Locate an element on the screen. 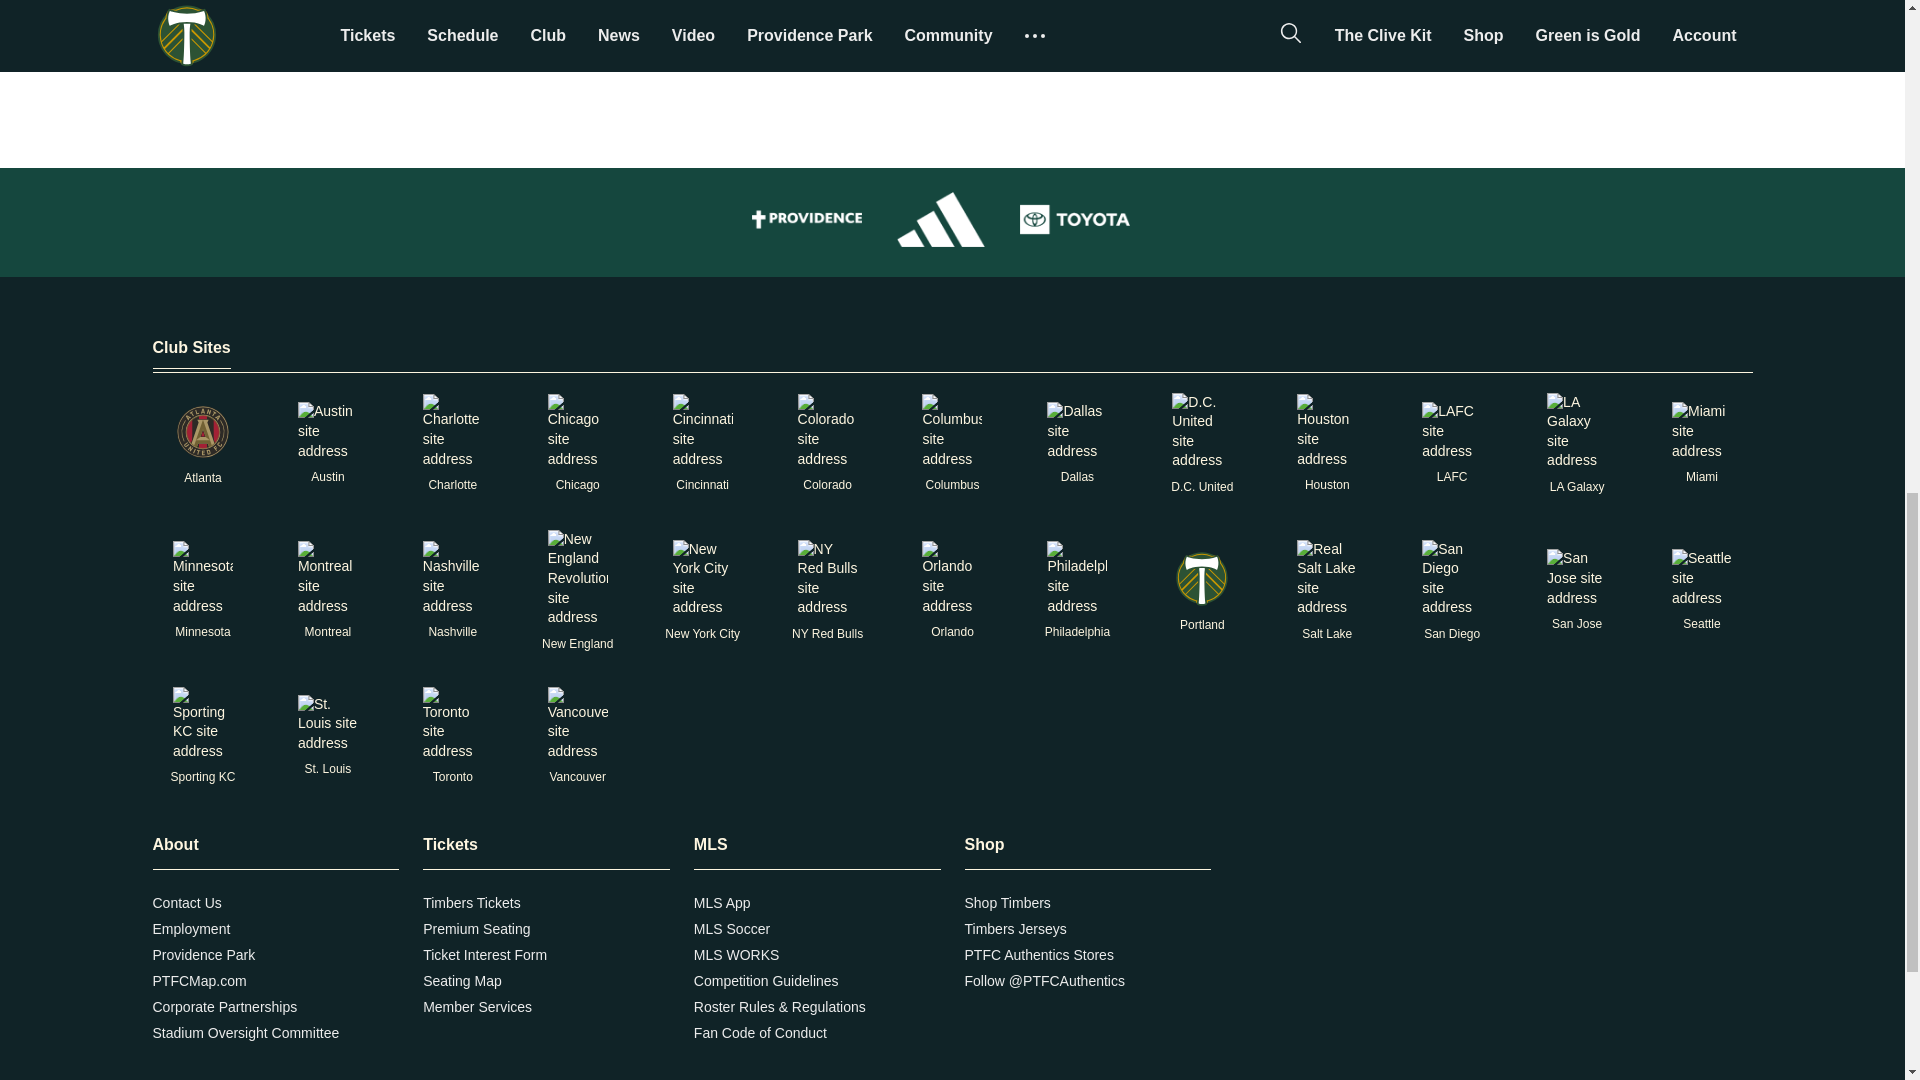 The width and height of the screenshot is (1920, 1080). Link to LAFC is located at coordinates (1452, 431).